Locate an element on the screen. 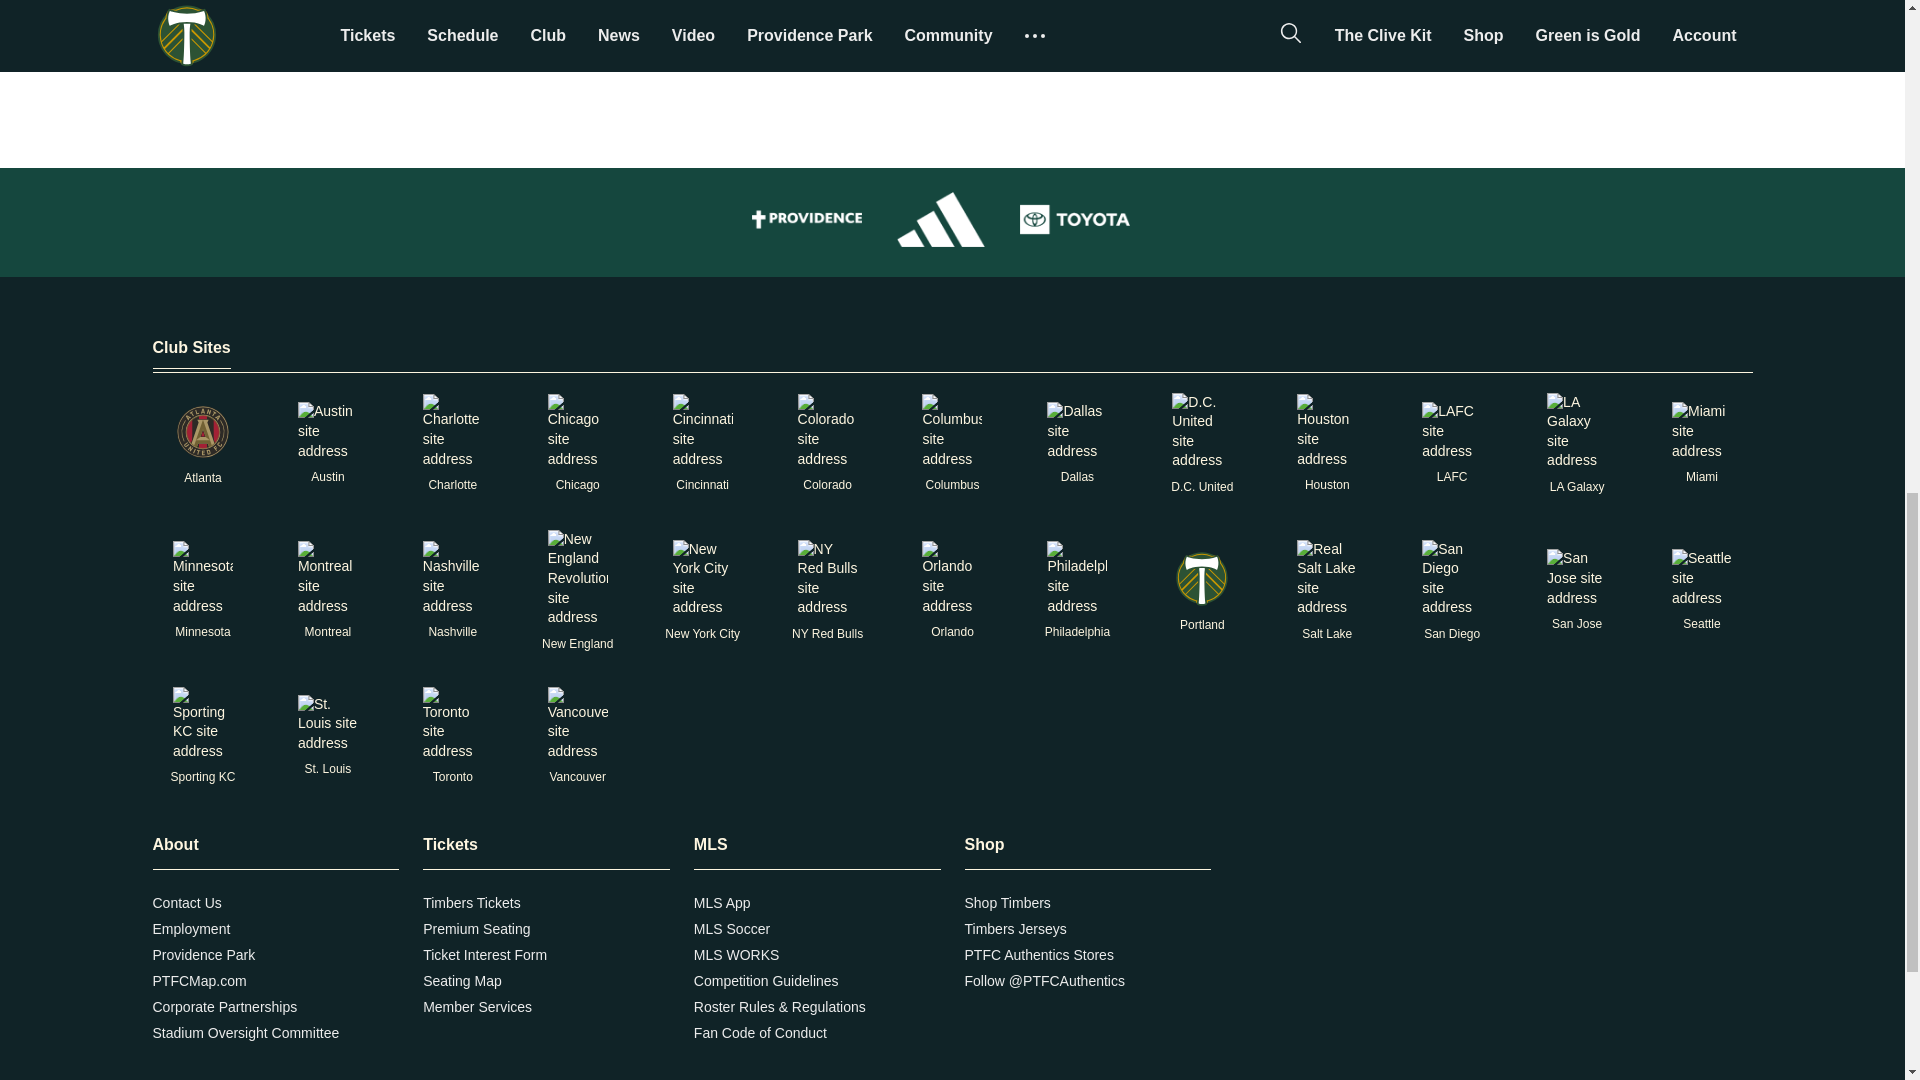 The width and height of the screenshot is (1920, 1080). Link to LAFC is located at coordinates (1452, 431).